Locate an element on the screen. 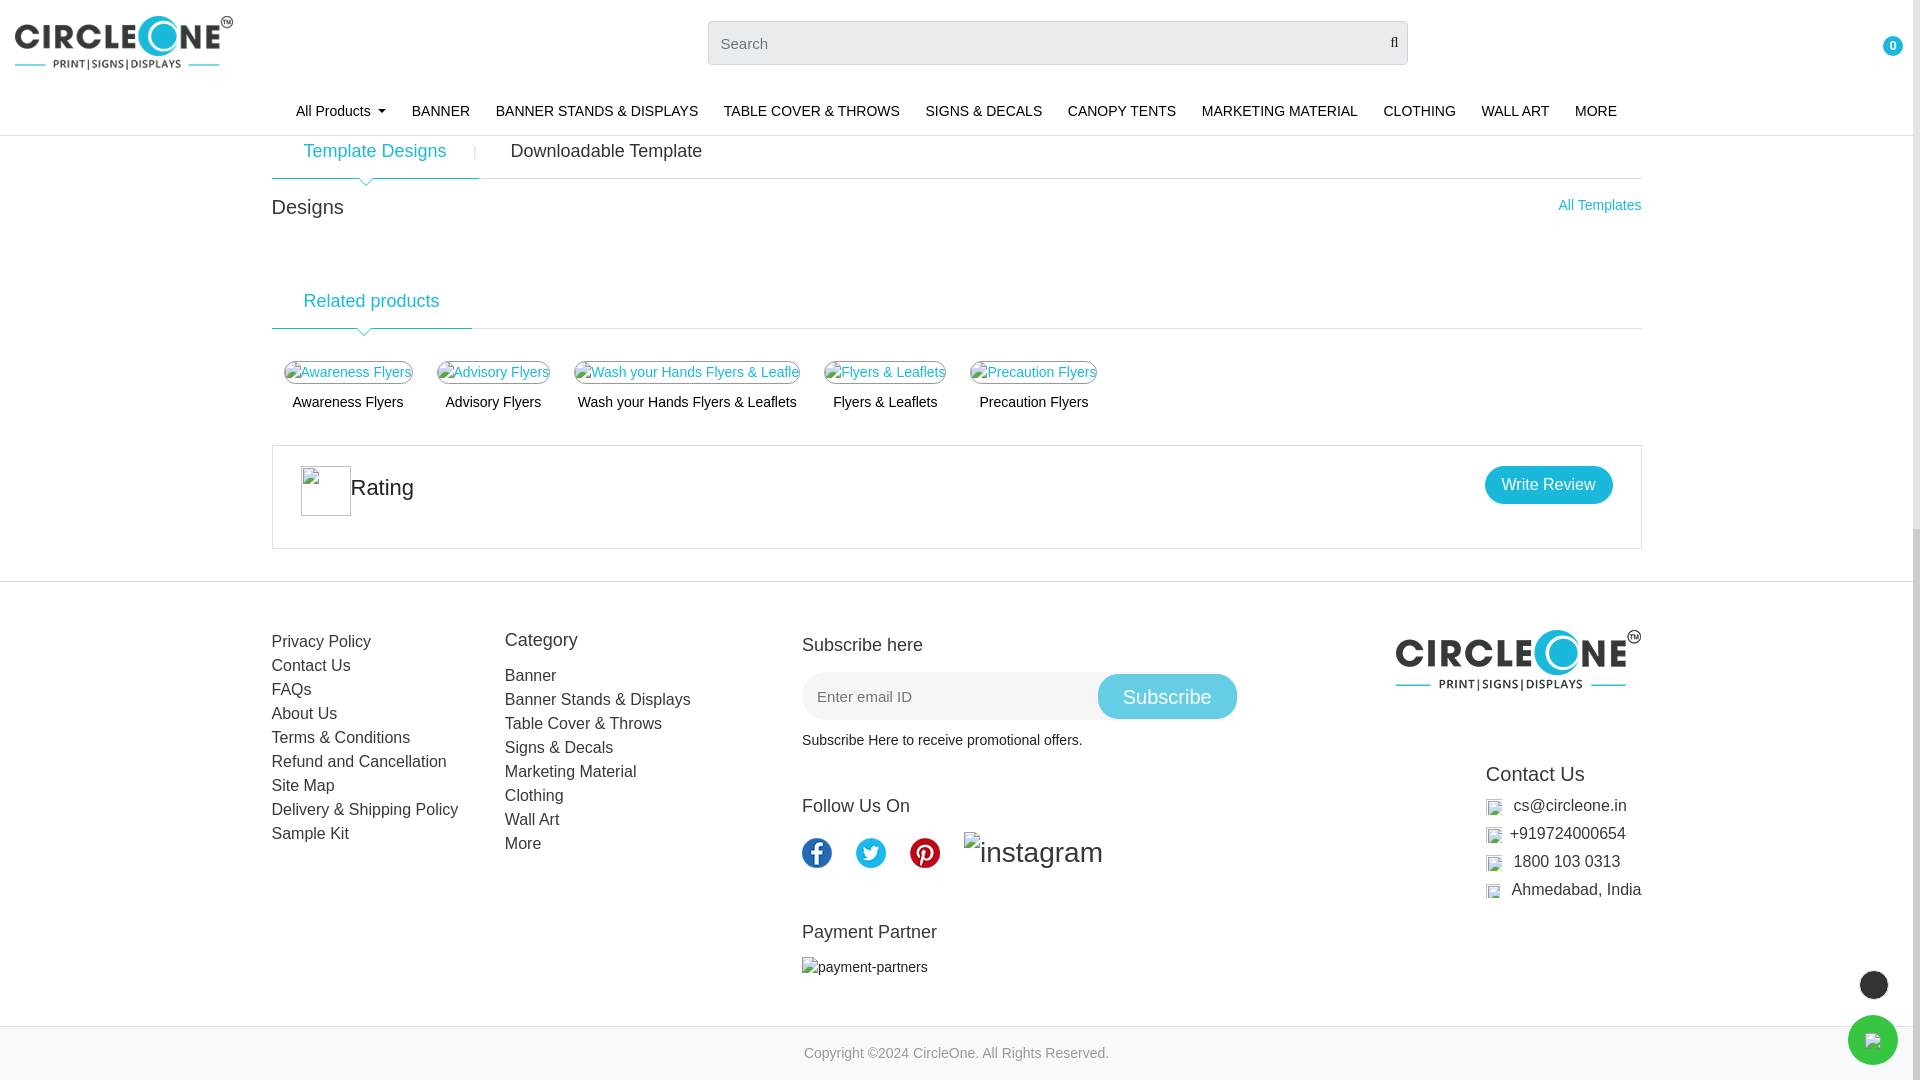 The image size is (1920, 1080). pinterest is located at coordinates (925, 853).